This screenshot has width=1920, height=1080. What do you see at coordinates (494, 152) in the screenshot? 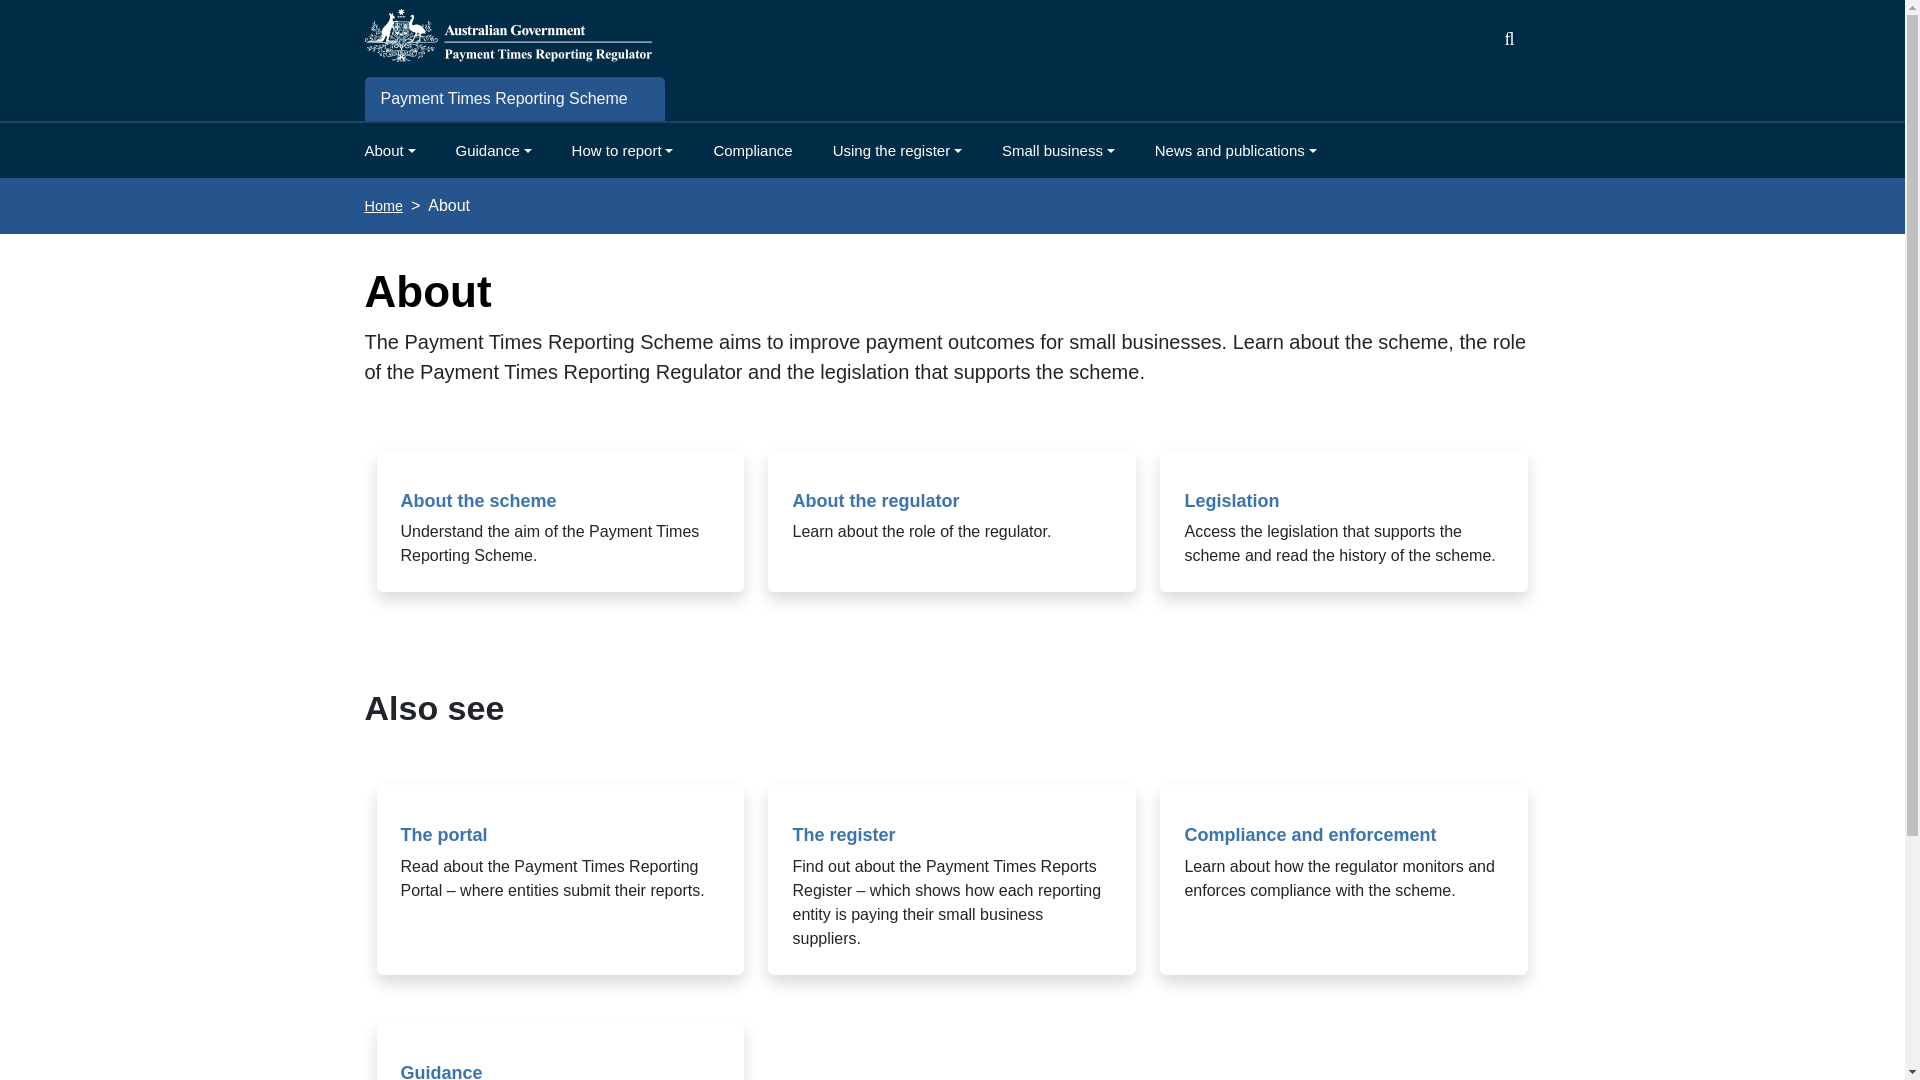
I see `Guidance` at bounding box center [494, 152].